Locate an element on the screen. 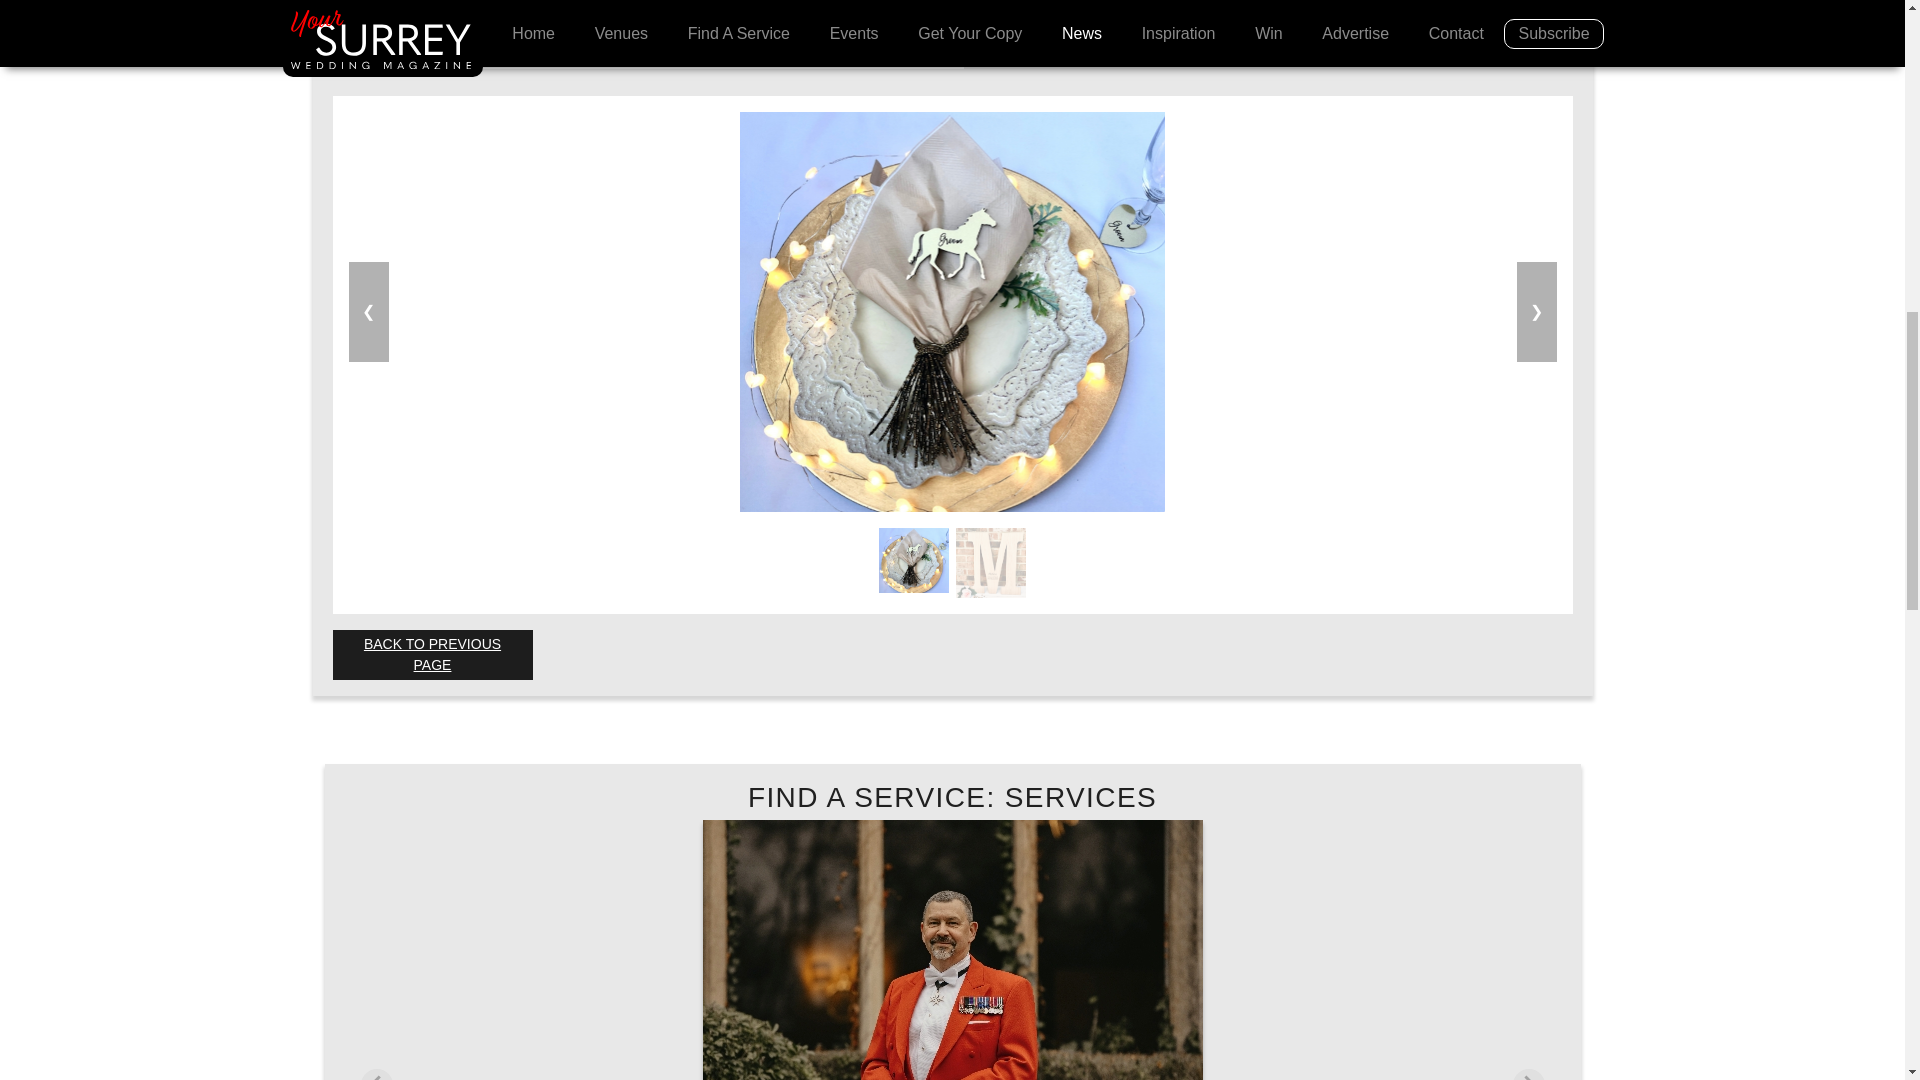 Image resolution: width=1920 pixels, height=1080 pixels. Back to previous page is located at coordinates (432, 654).